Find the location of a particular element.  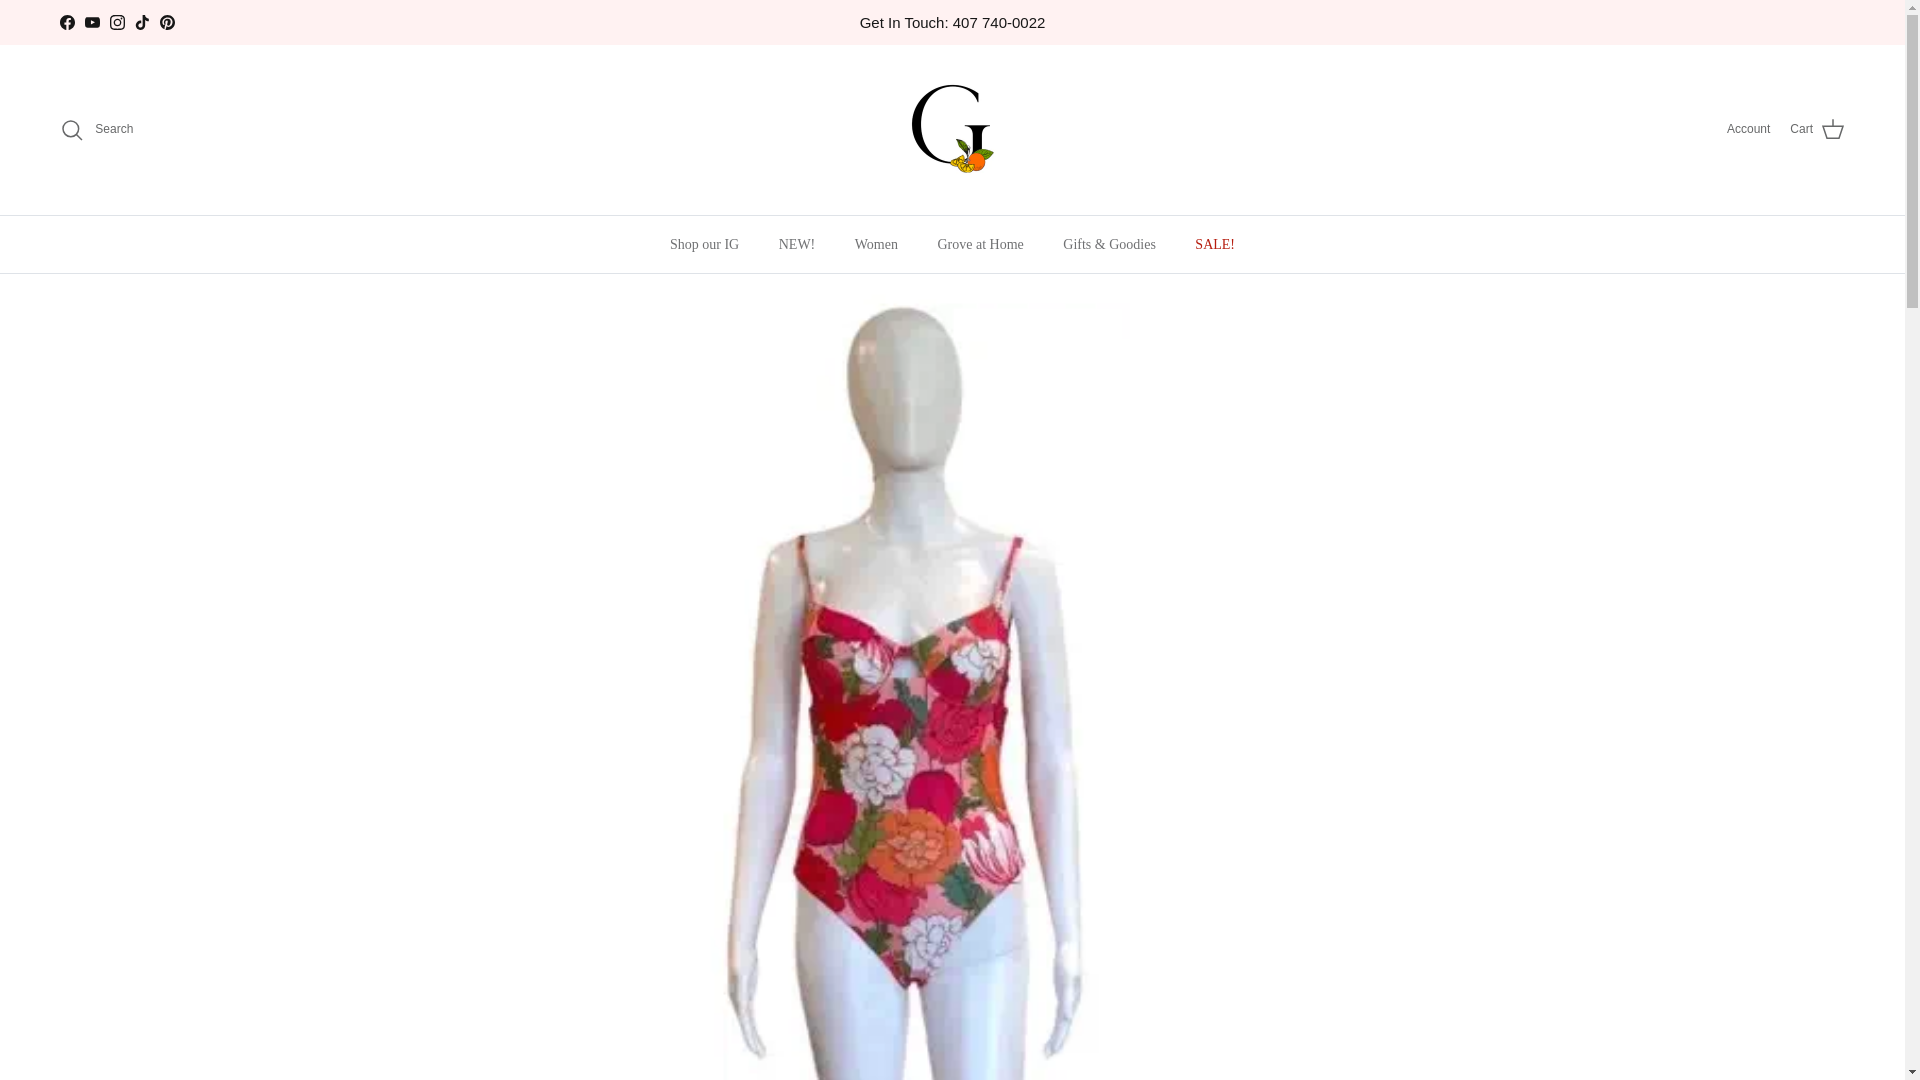

Facebook is located at coordinates (66, 22).